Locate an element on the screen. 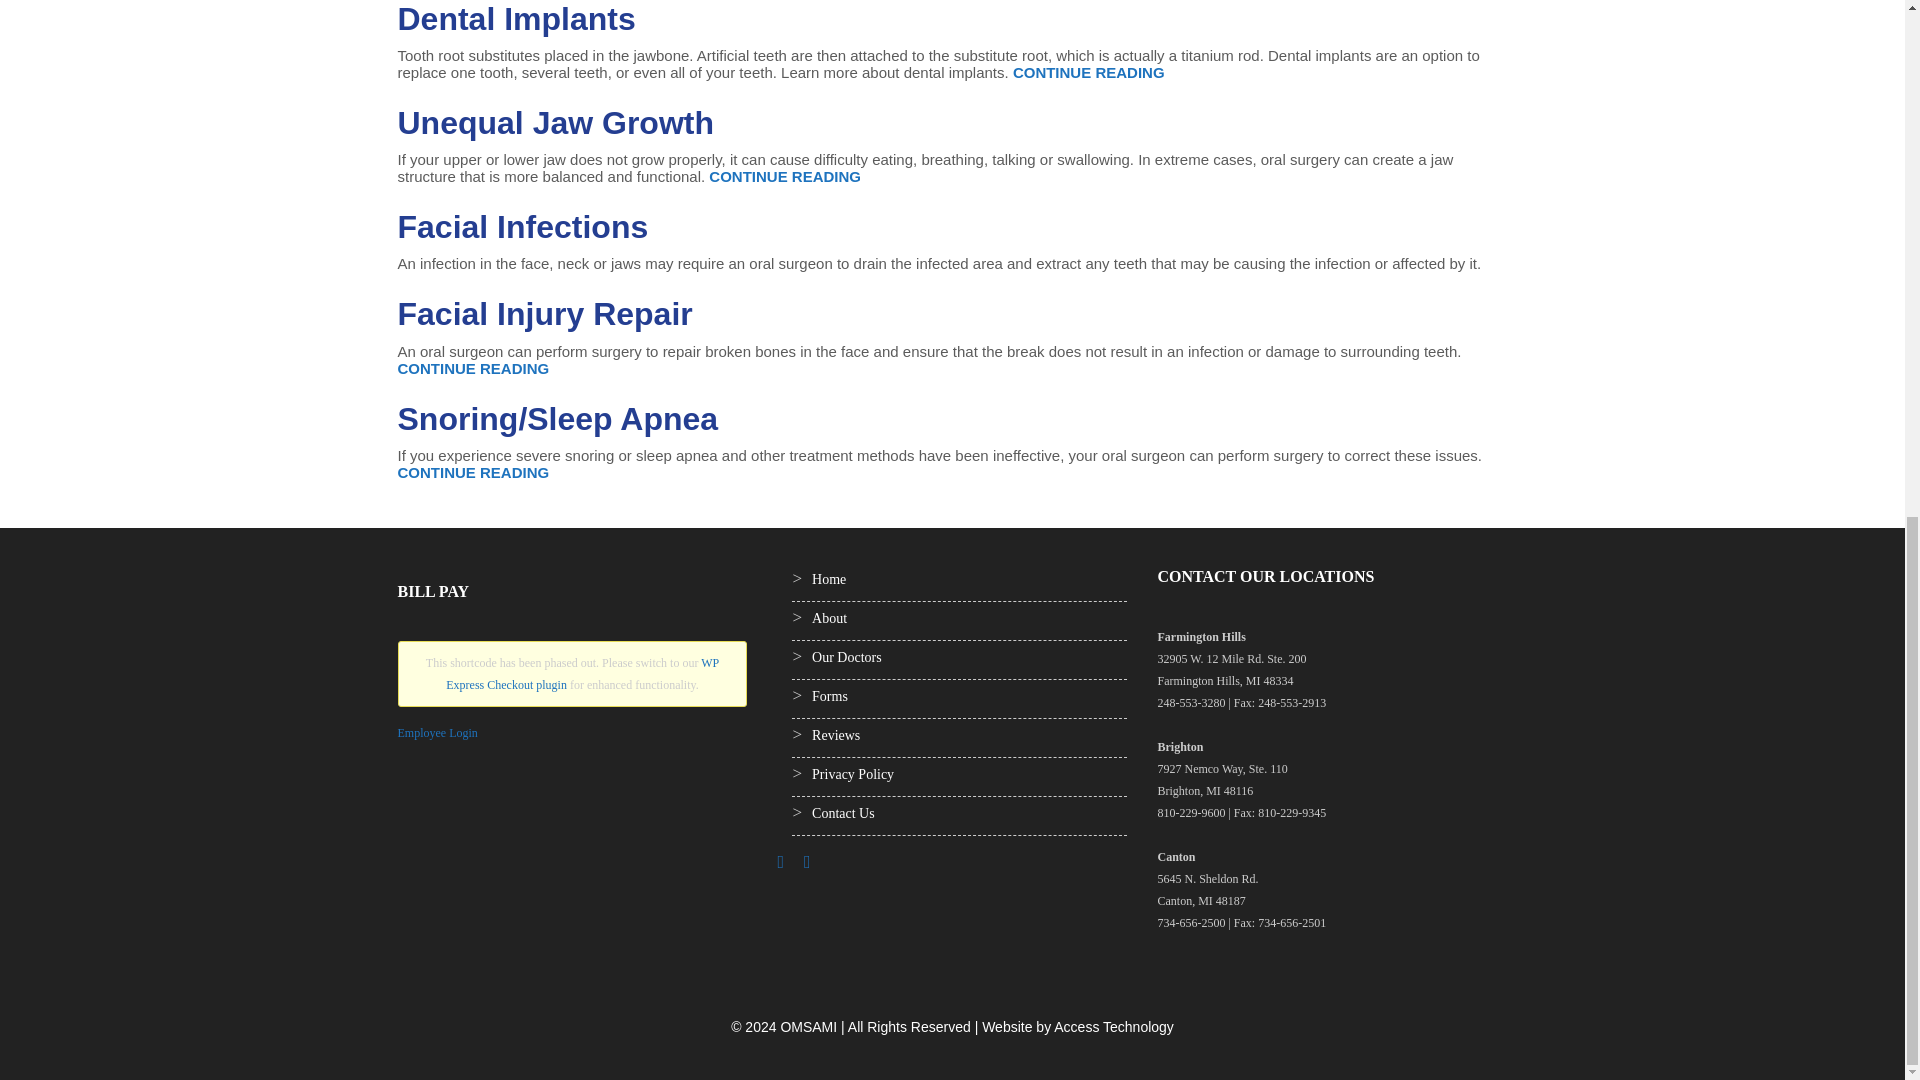 This screenshot has height=1080, width=1920. CONTINUE READING is located at coordinates (473, 472).